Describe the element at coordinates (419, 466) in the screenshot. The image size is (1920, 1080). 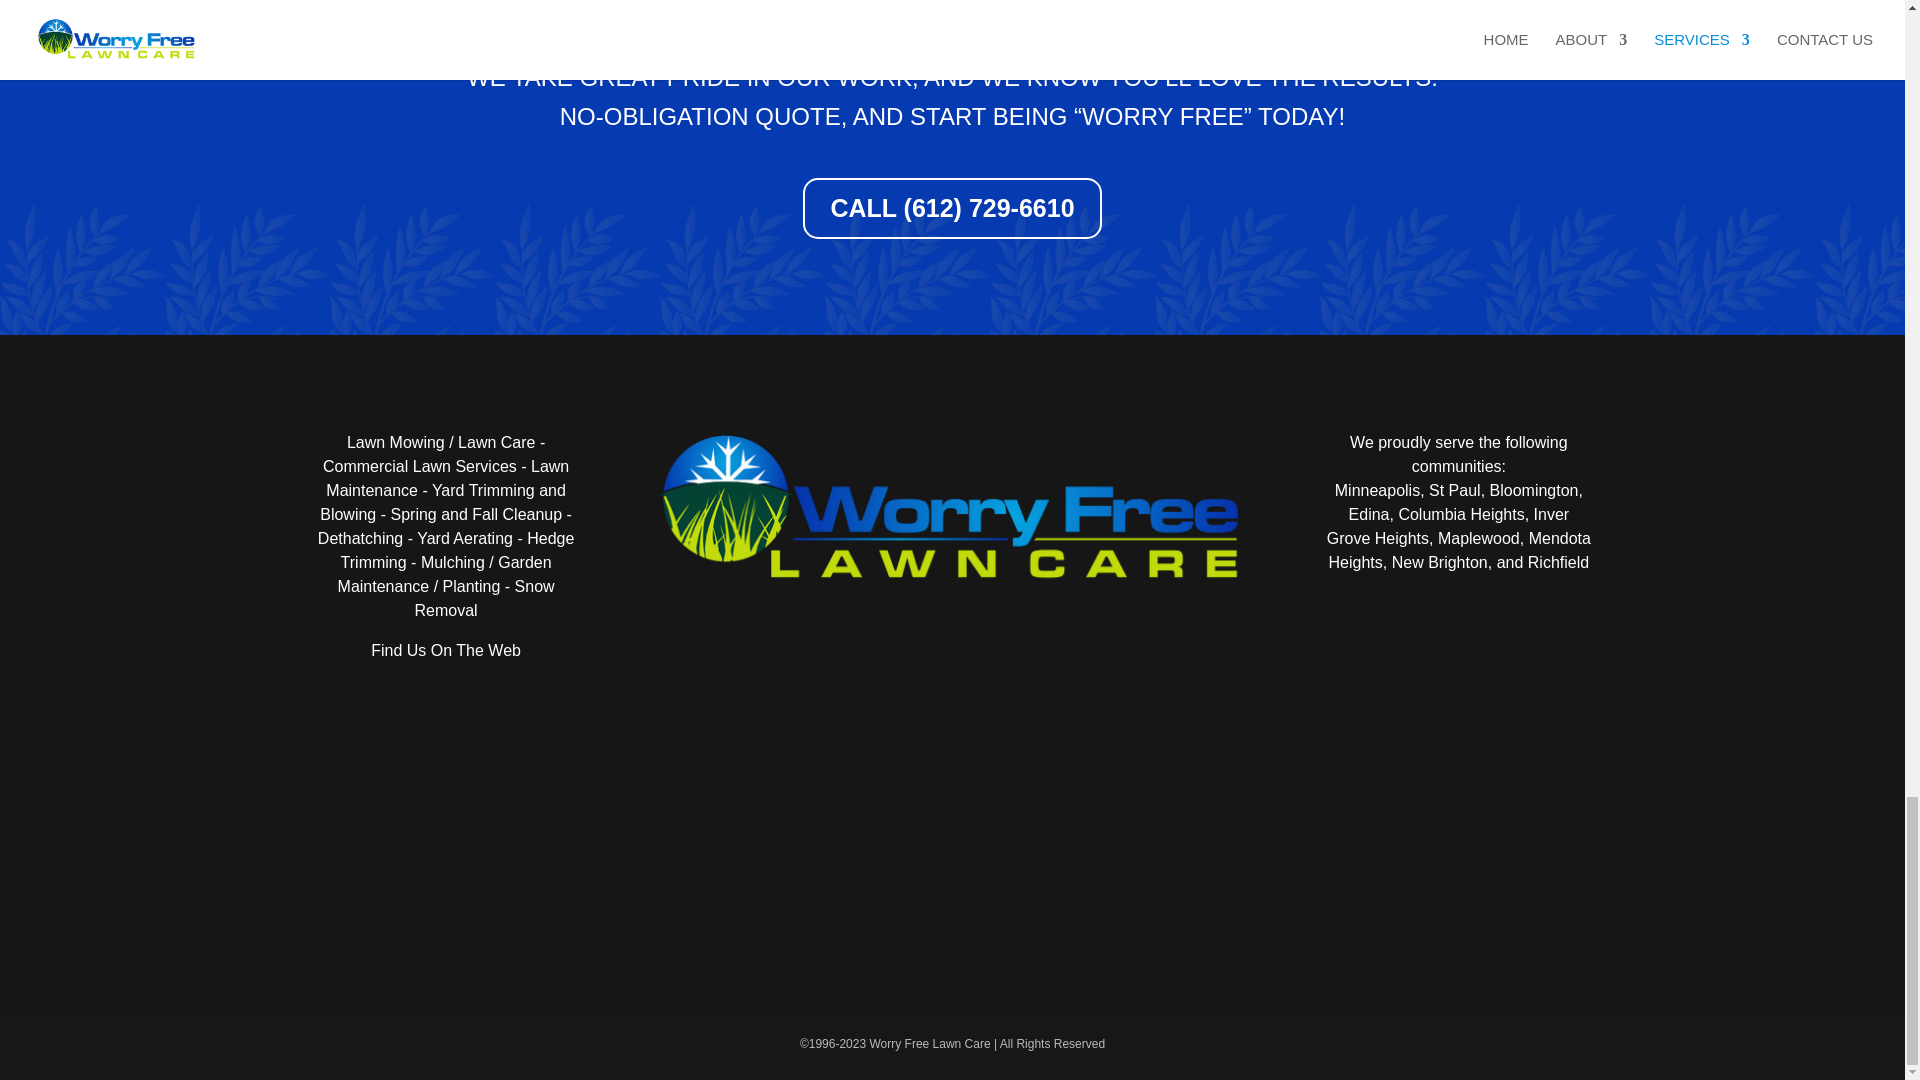
I see `Commercial Lawn Services` at that location.